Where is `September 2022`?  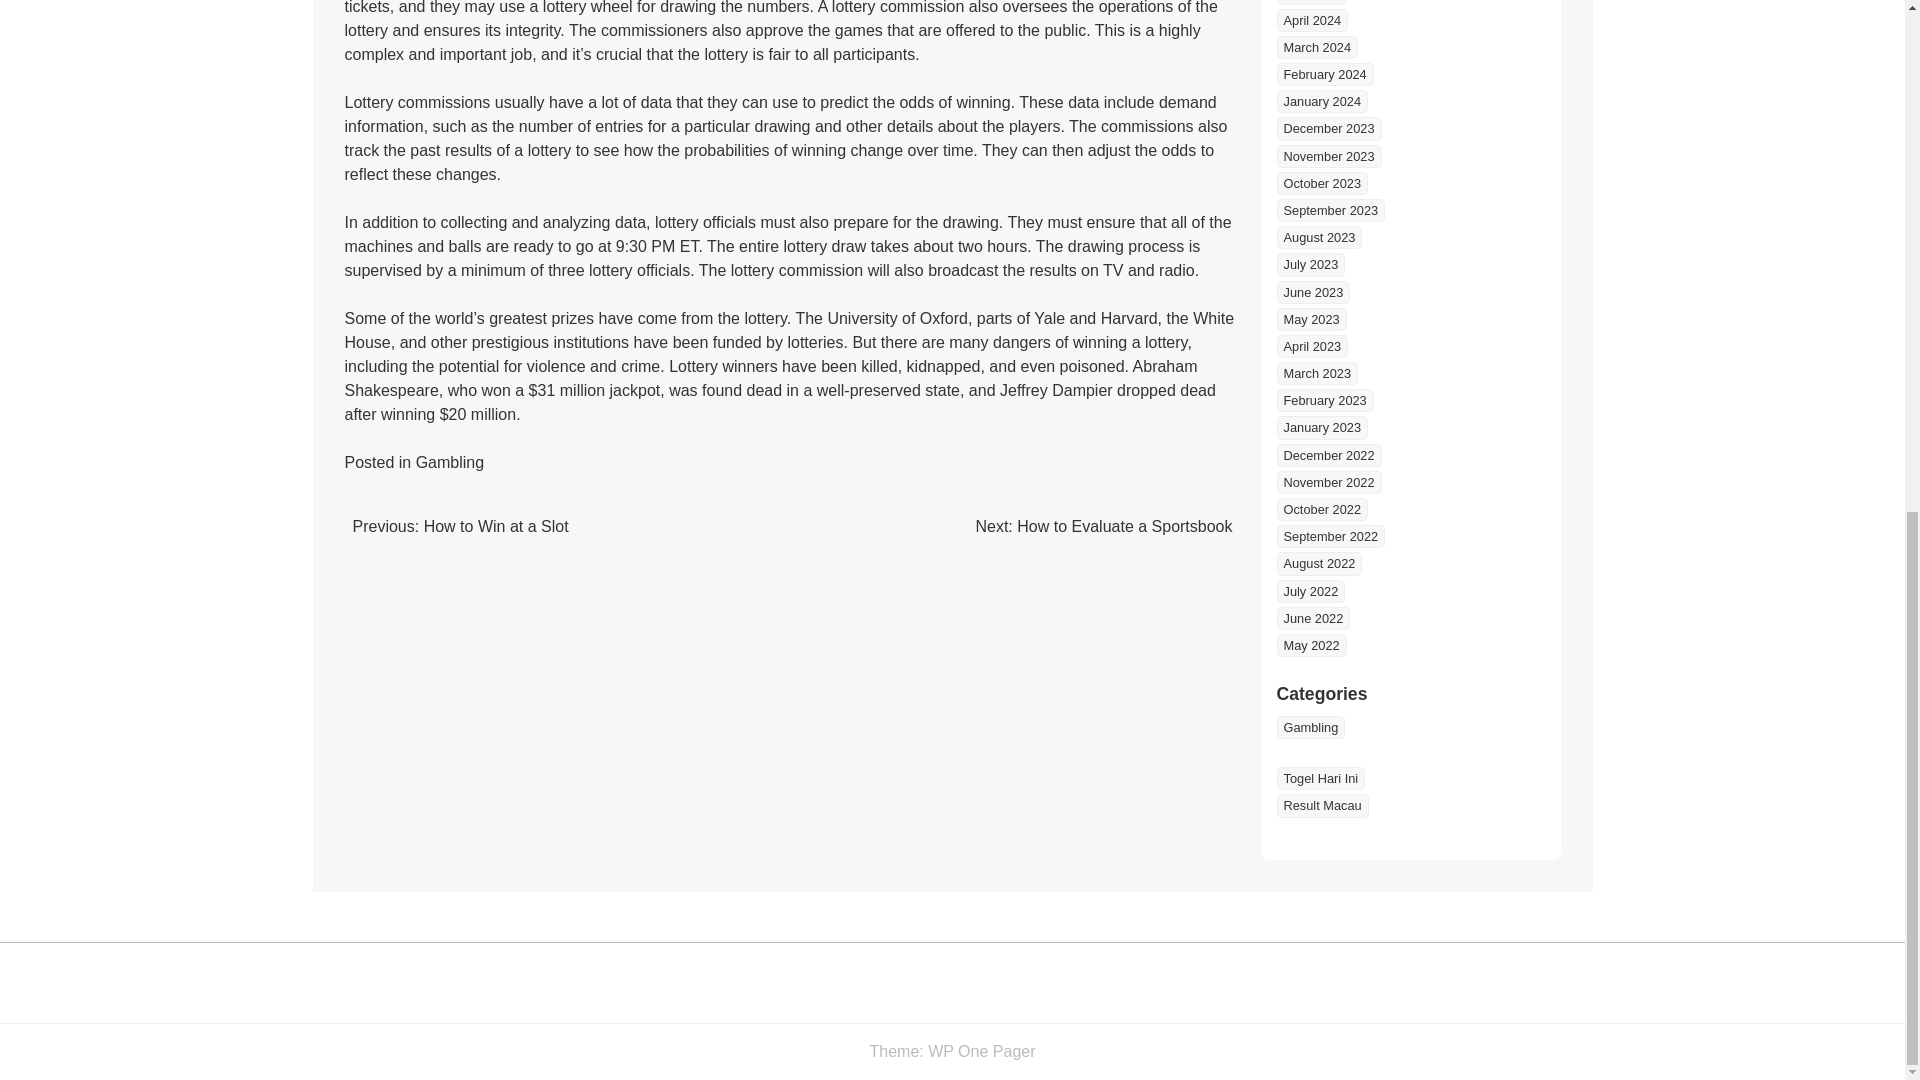 September 2022 is located at coordinates (1330, 536).